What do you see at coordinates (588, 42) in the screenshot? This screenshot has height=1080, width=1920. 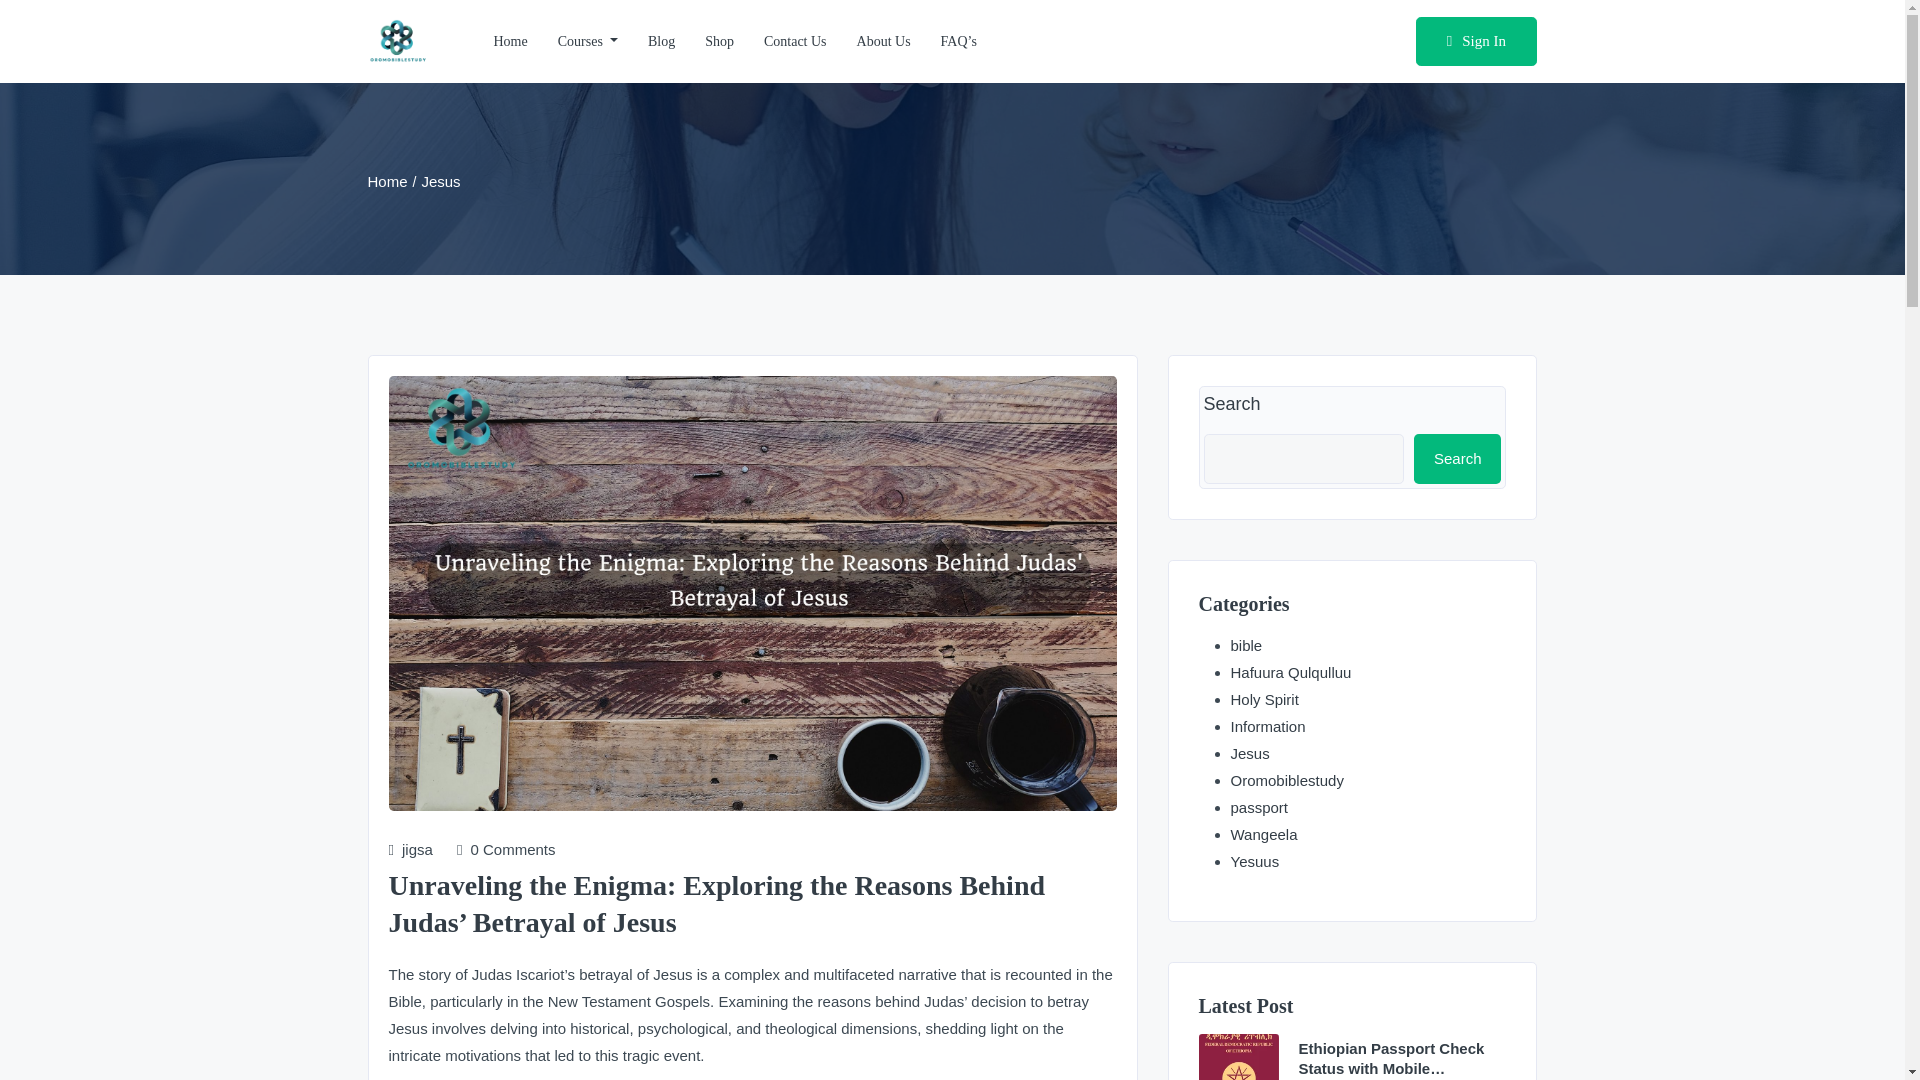 I see `Courses` at bounding box center [588, 42].